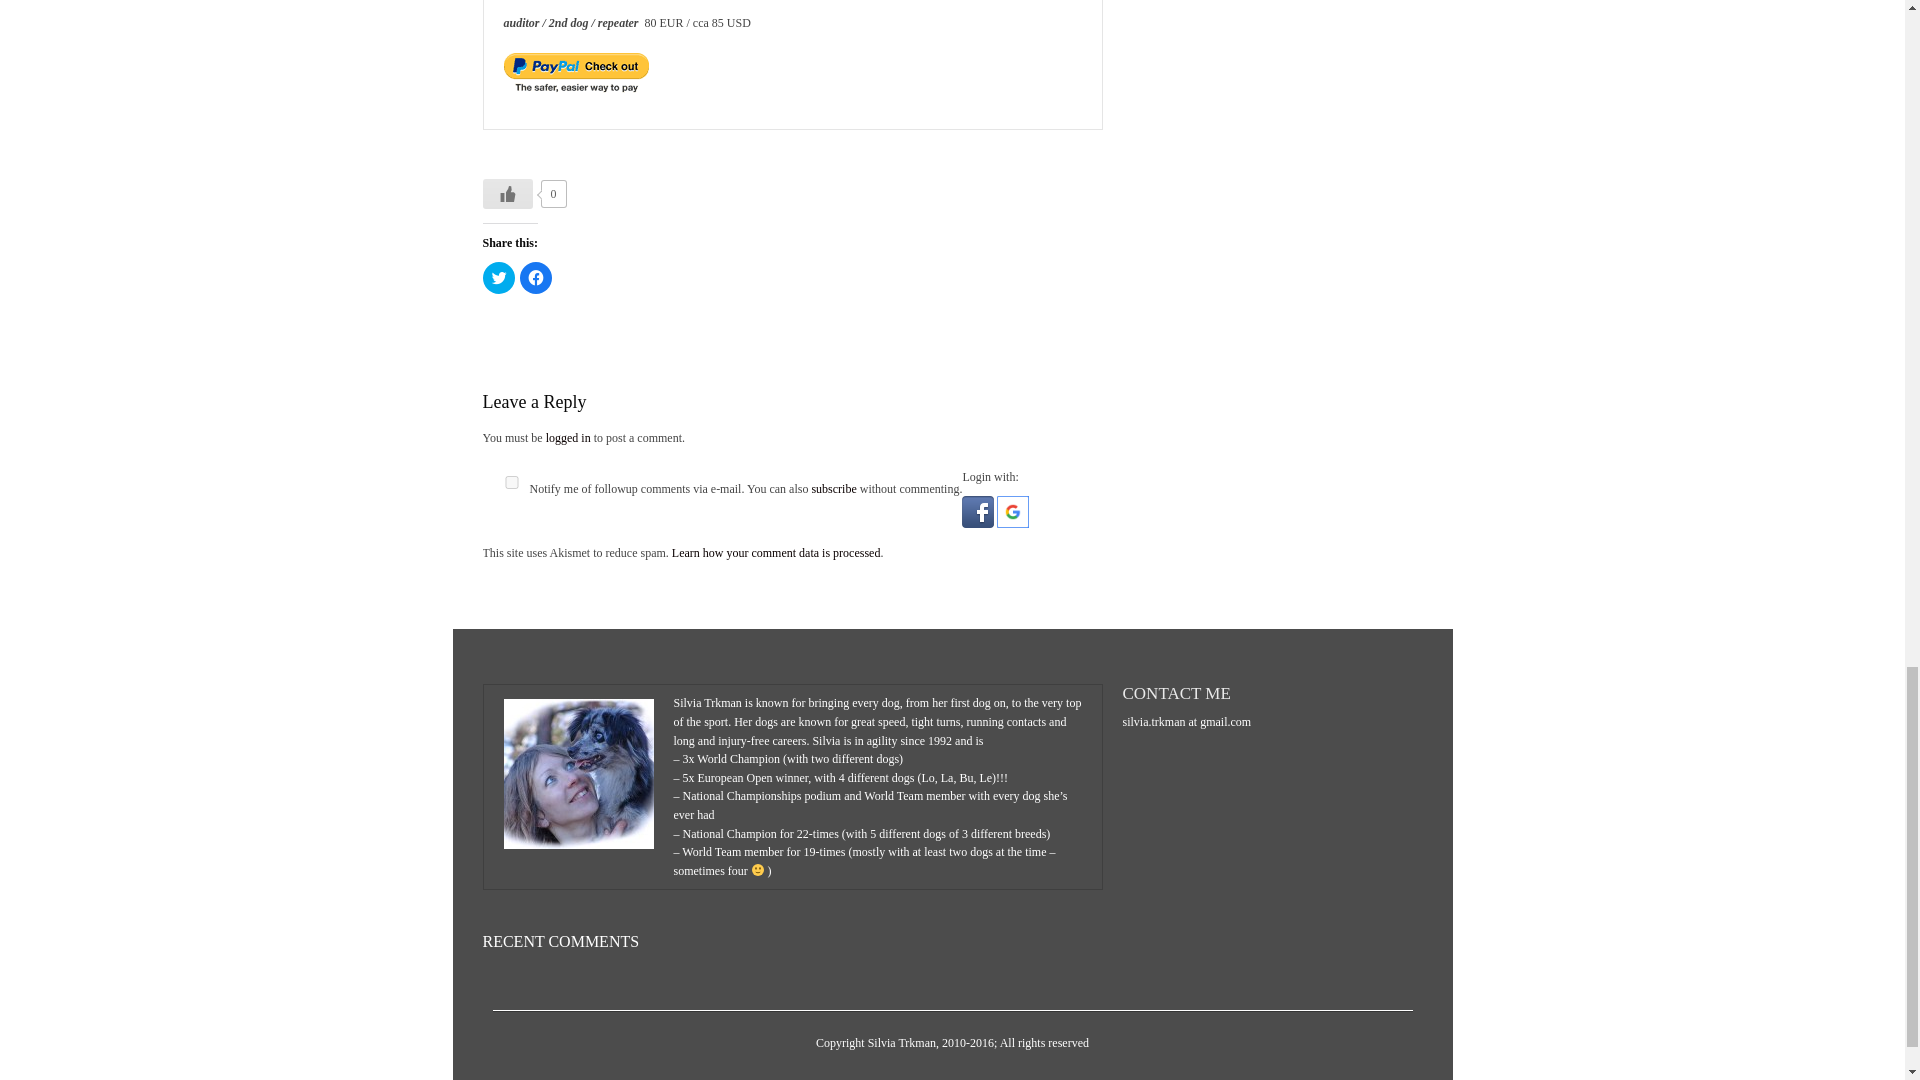  Describe the element at coordinates (510, 482) in the screenshot. I see `yes` at that location.